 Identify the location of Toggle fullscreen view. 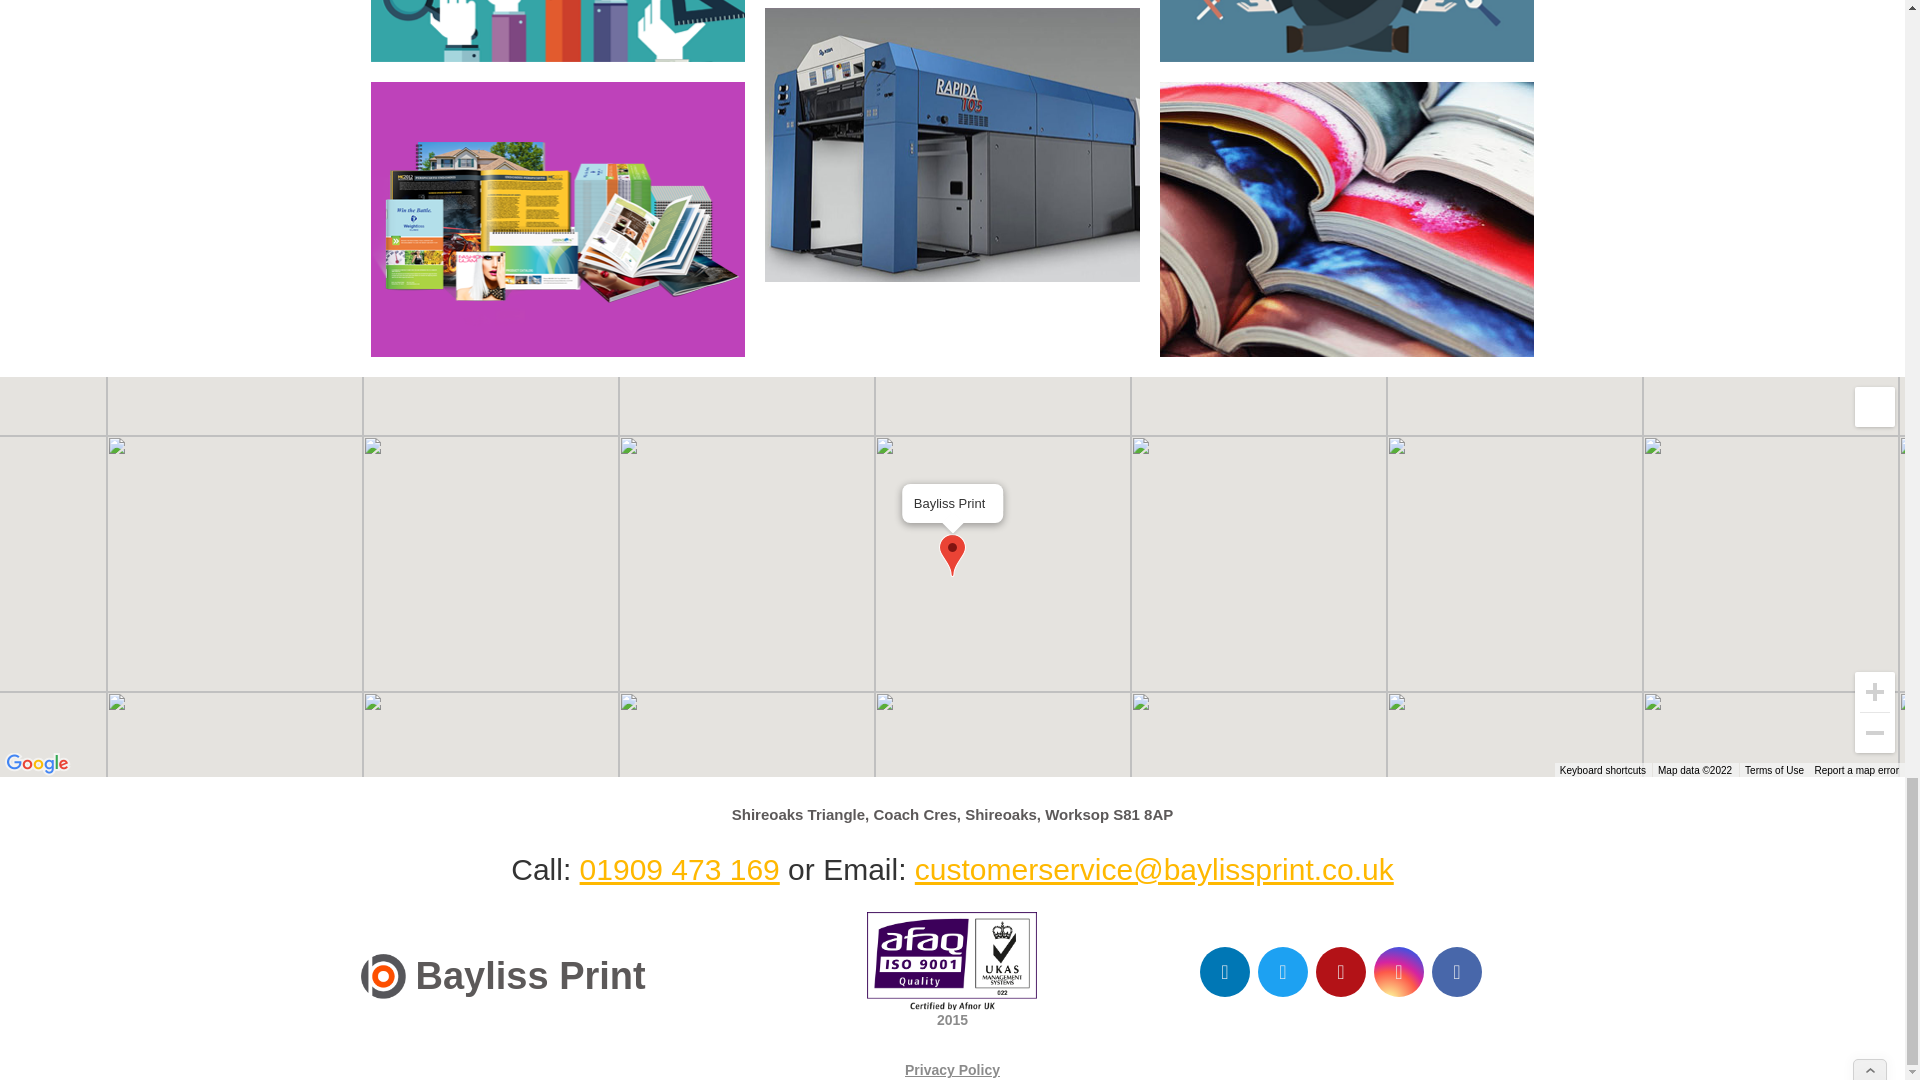
(1874, 406).